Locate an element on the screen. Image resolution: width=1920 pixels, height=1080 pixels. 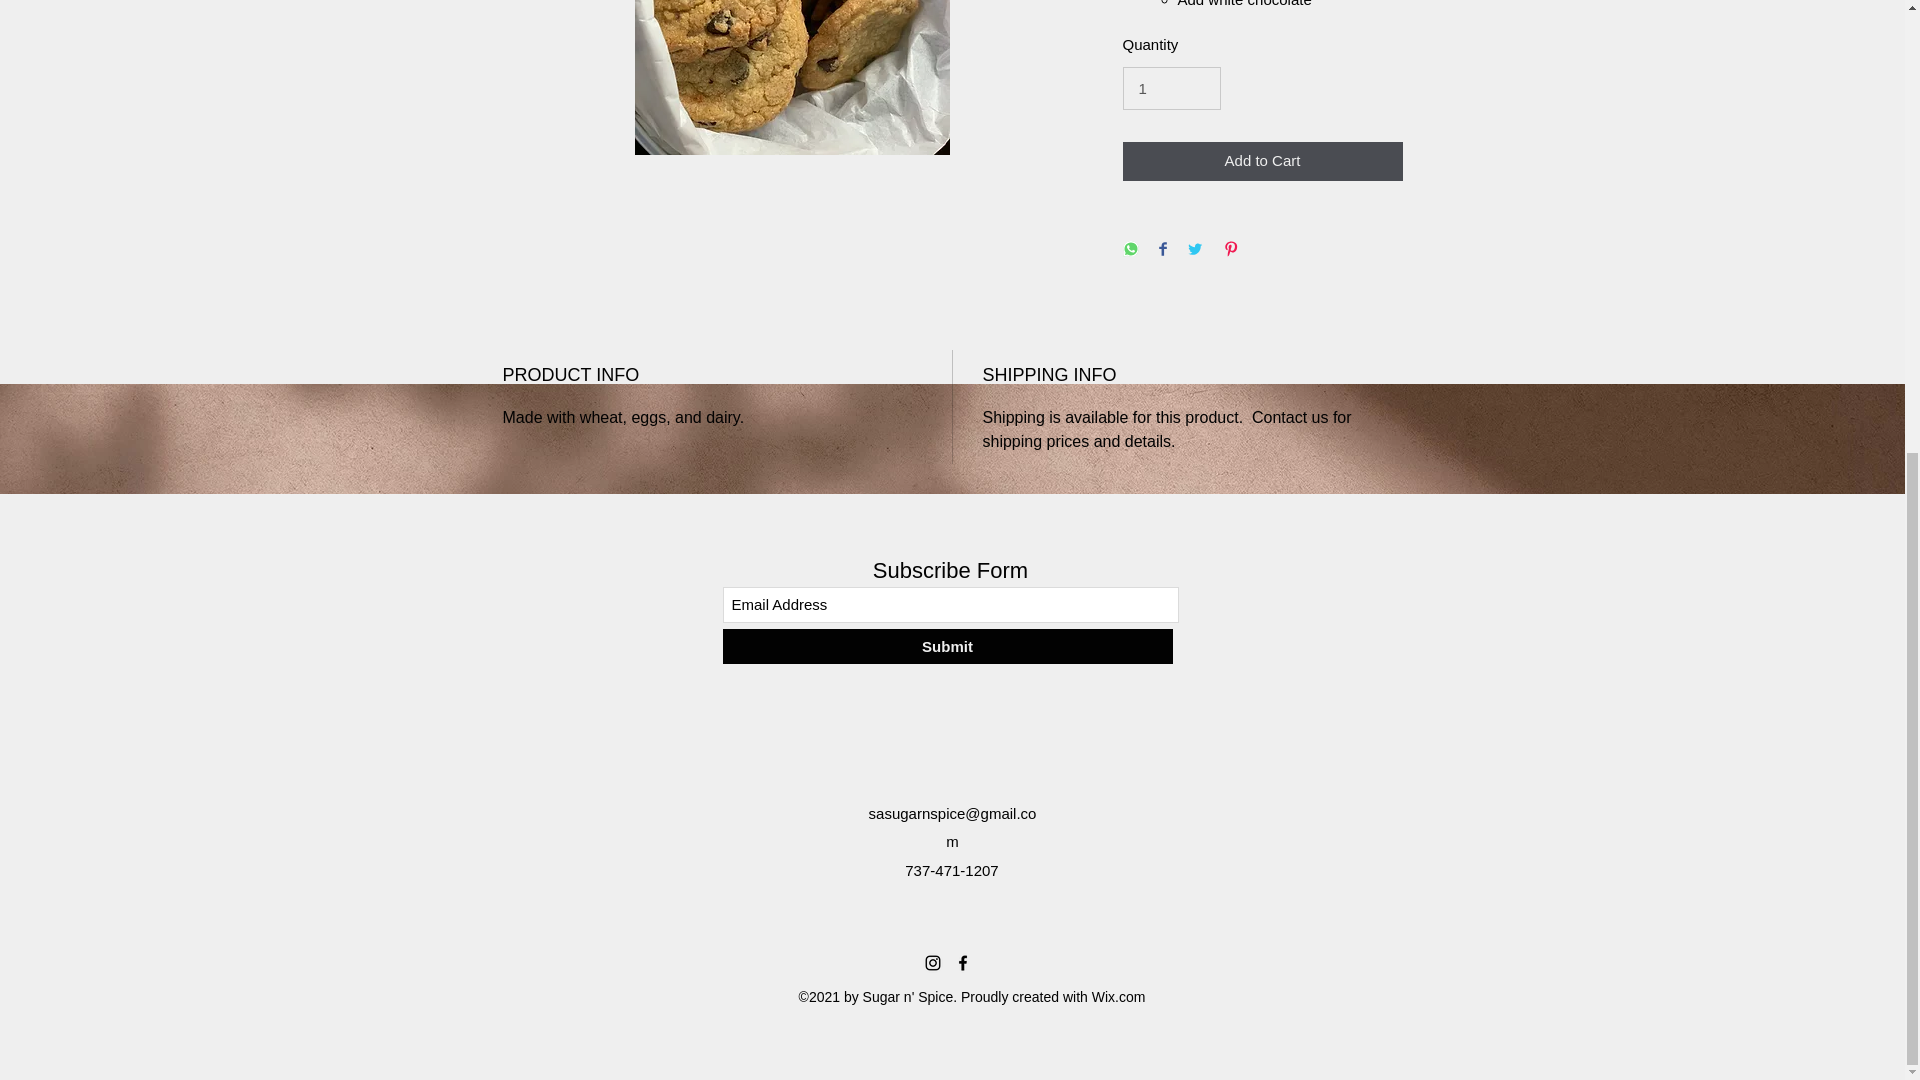
1 is located at coordinates (1170, 88).